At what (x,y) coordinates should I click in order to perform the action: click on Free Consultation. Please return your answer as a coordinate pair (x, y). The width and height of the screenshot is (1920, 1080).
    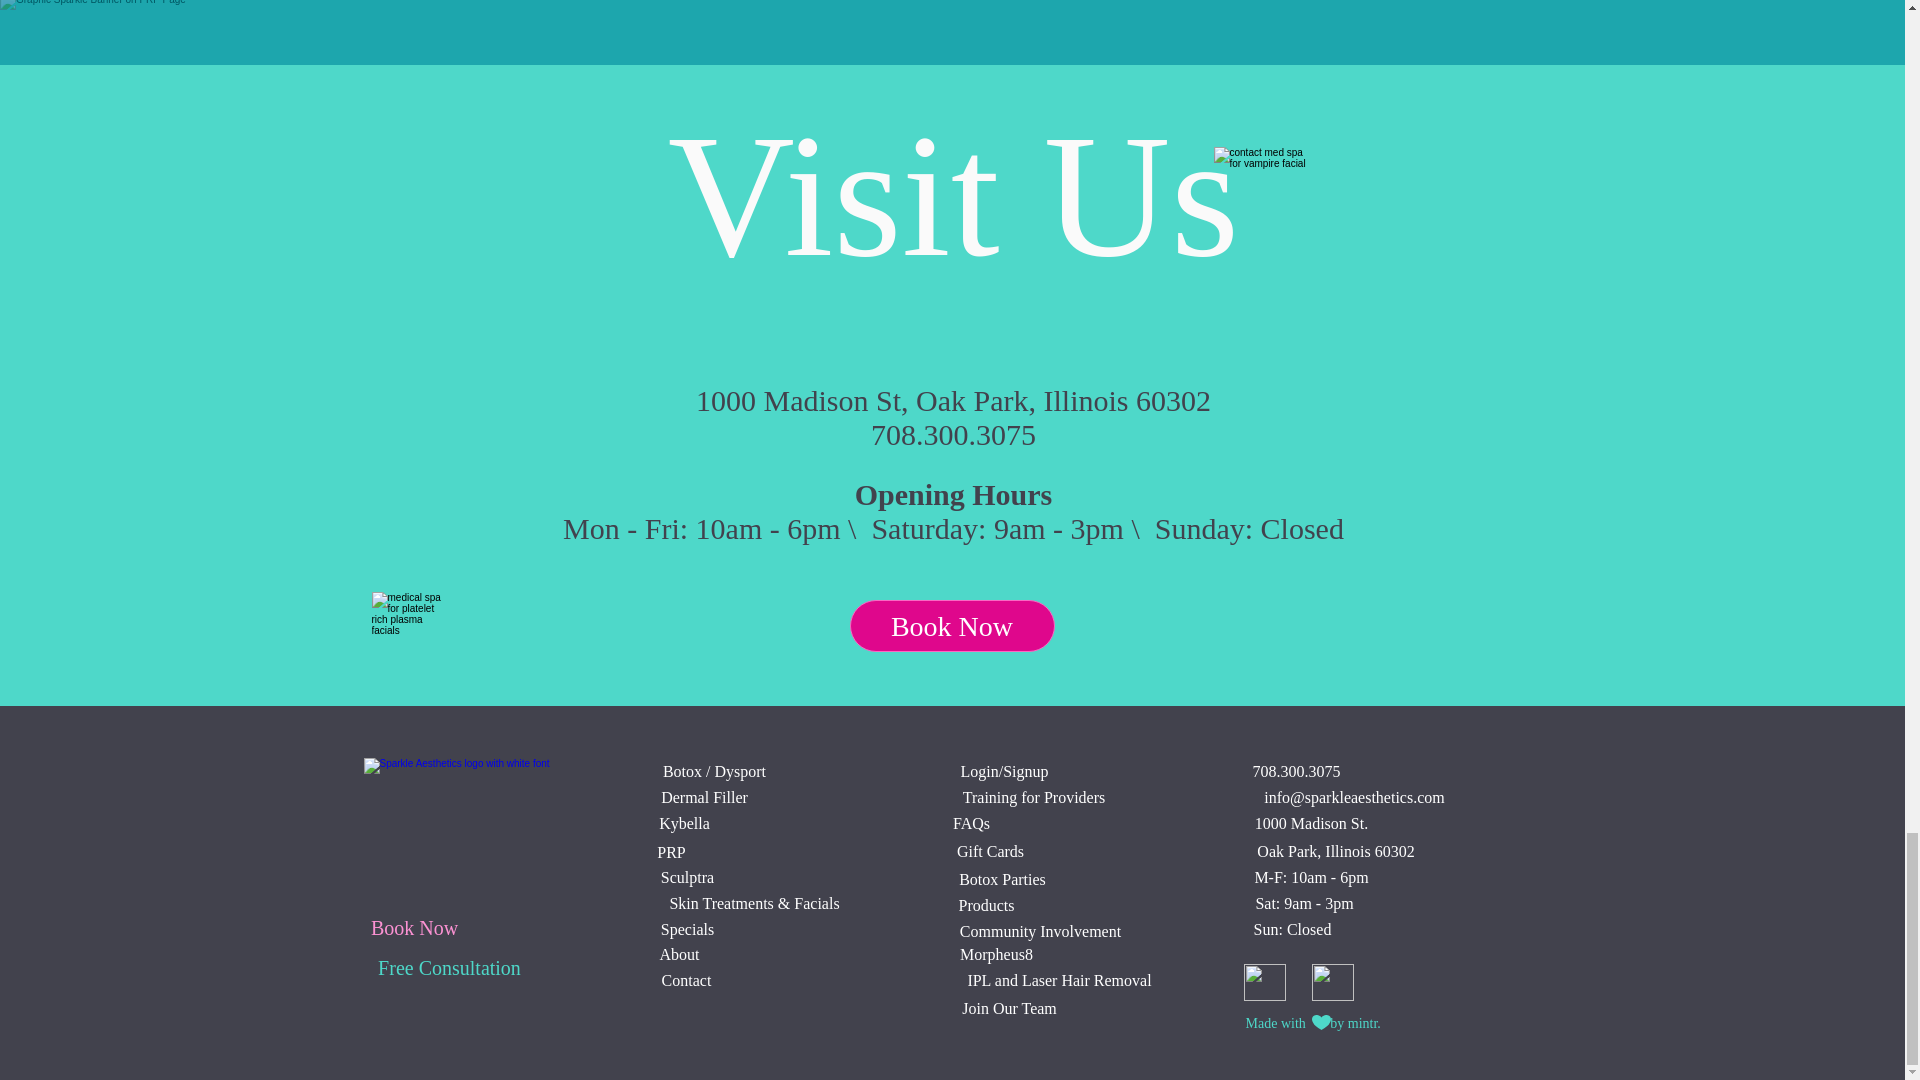
    Looking at the image, I should click on (449, 966).